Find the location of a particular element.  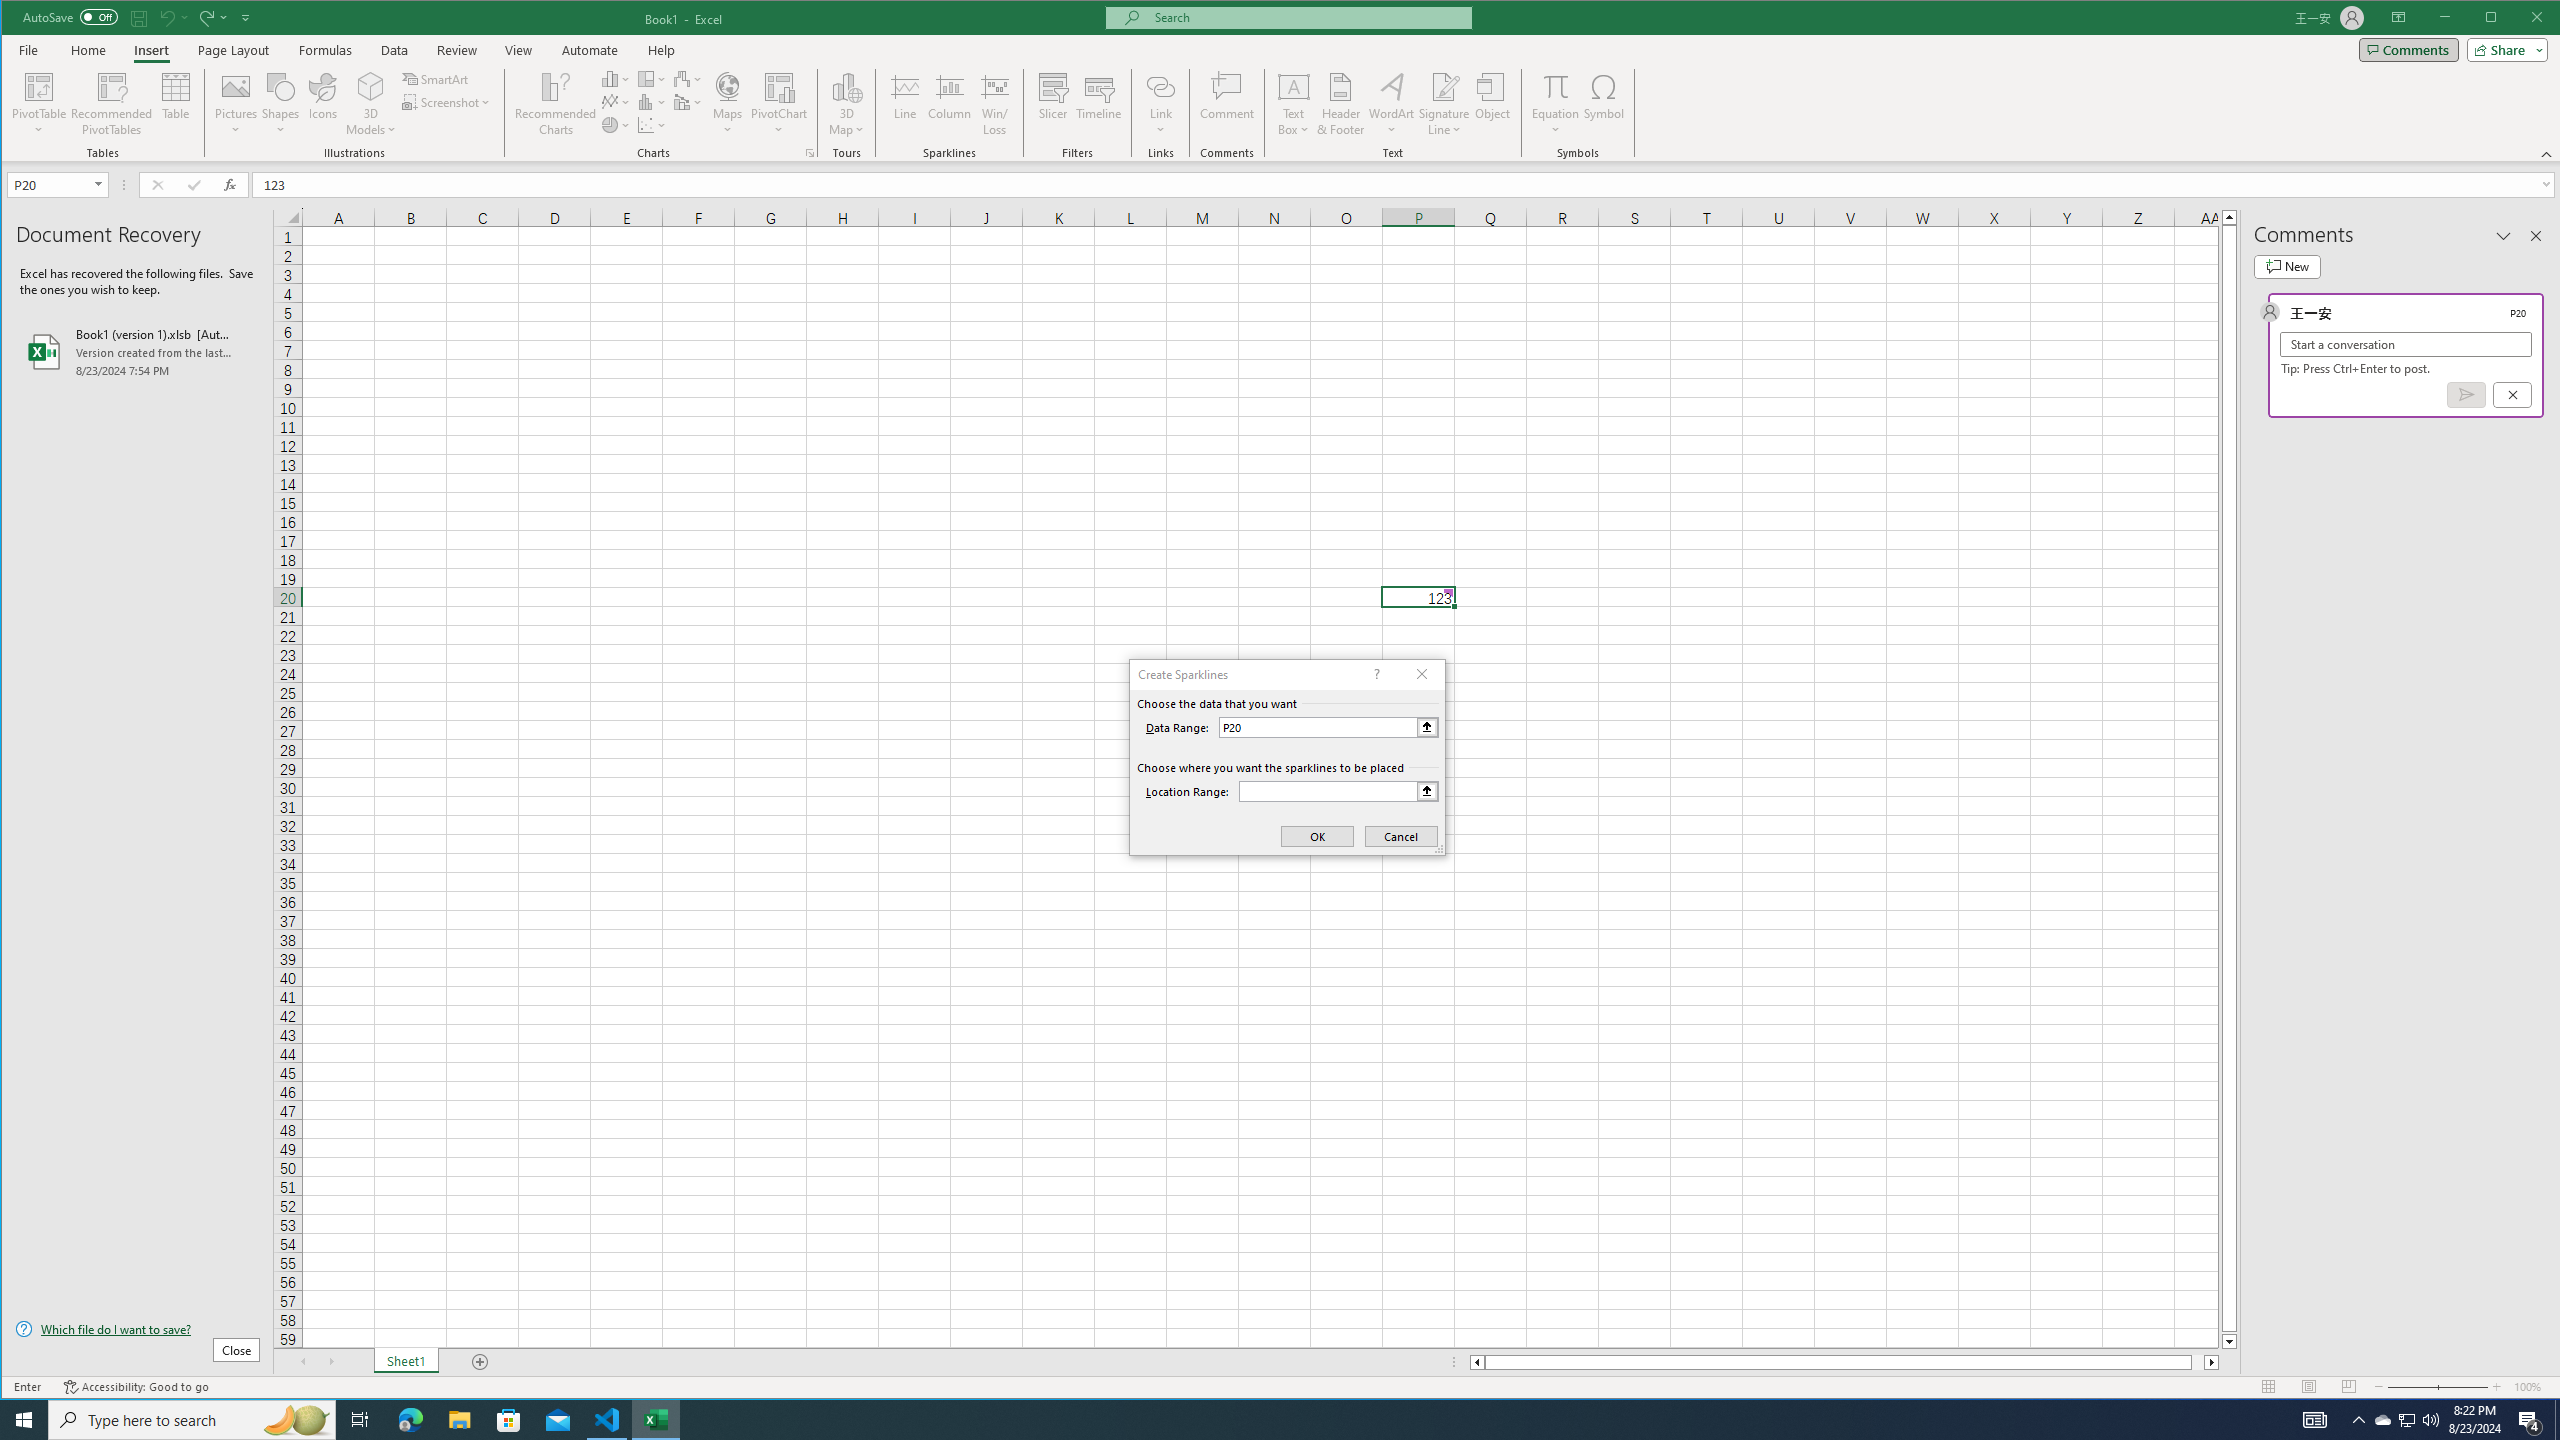

Signature Line is located at coordinates (1445, 86).